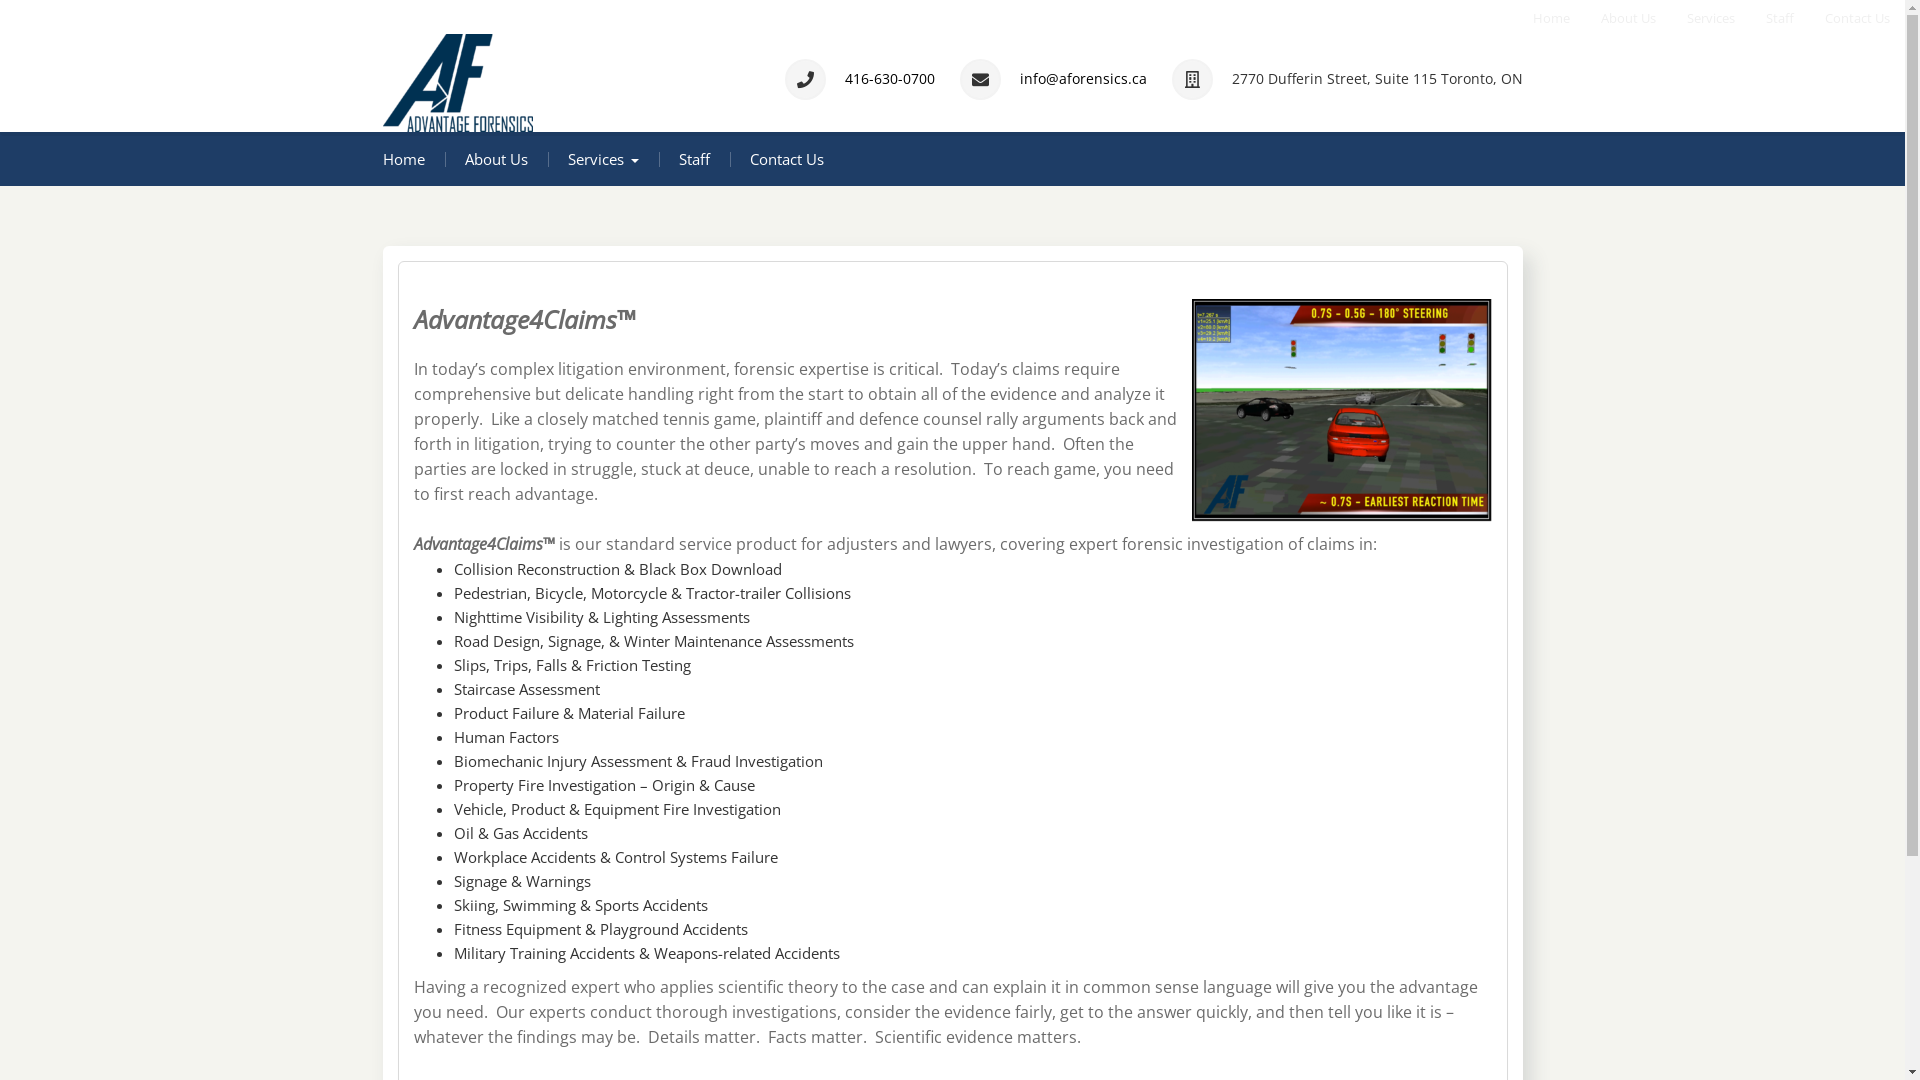 This screenshot has width=1920, height=1080. What do you see at coordinates (604, 159) in the screenshot?
I see `Services` at bounding box center [604, 159].